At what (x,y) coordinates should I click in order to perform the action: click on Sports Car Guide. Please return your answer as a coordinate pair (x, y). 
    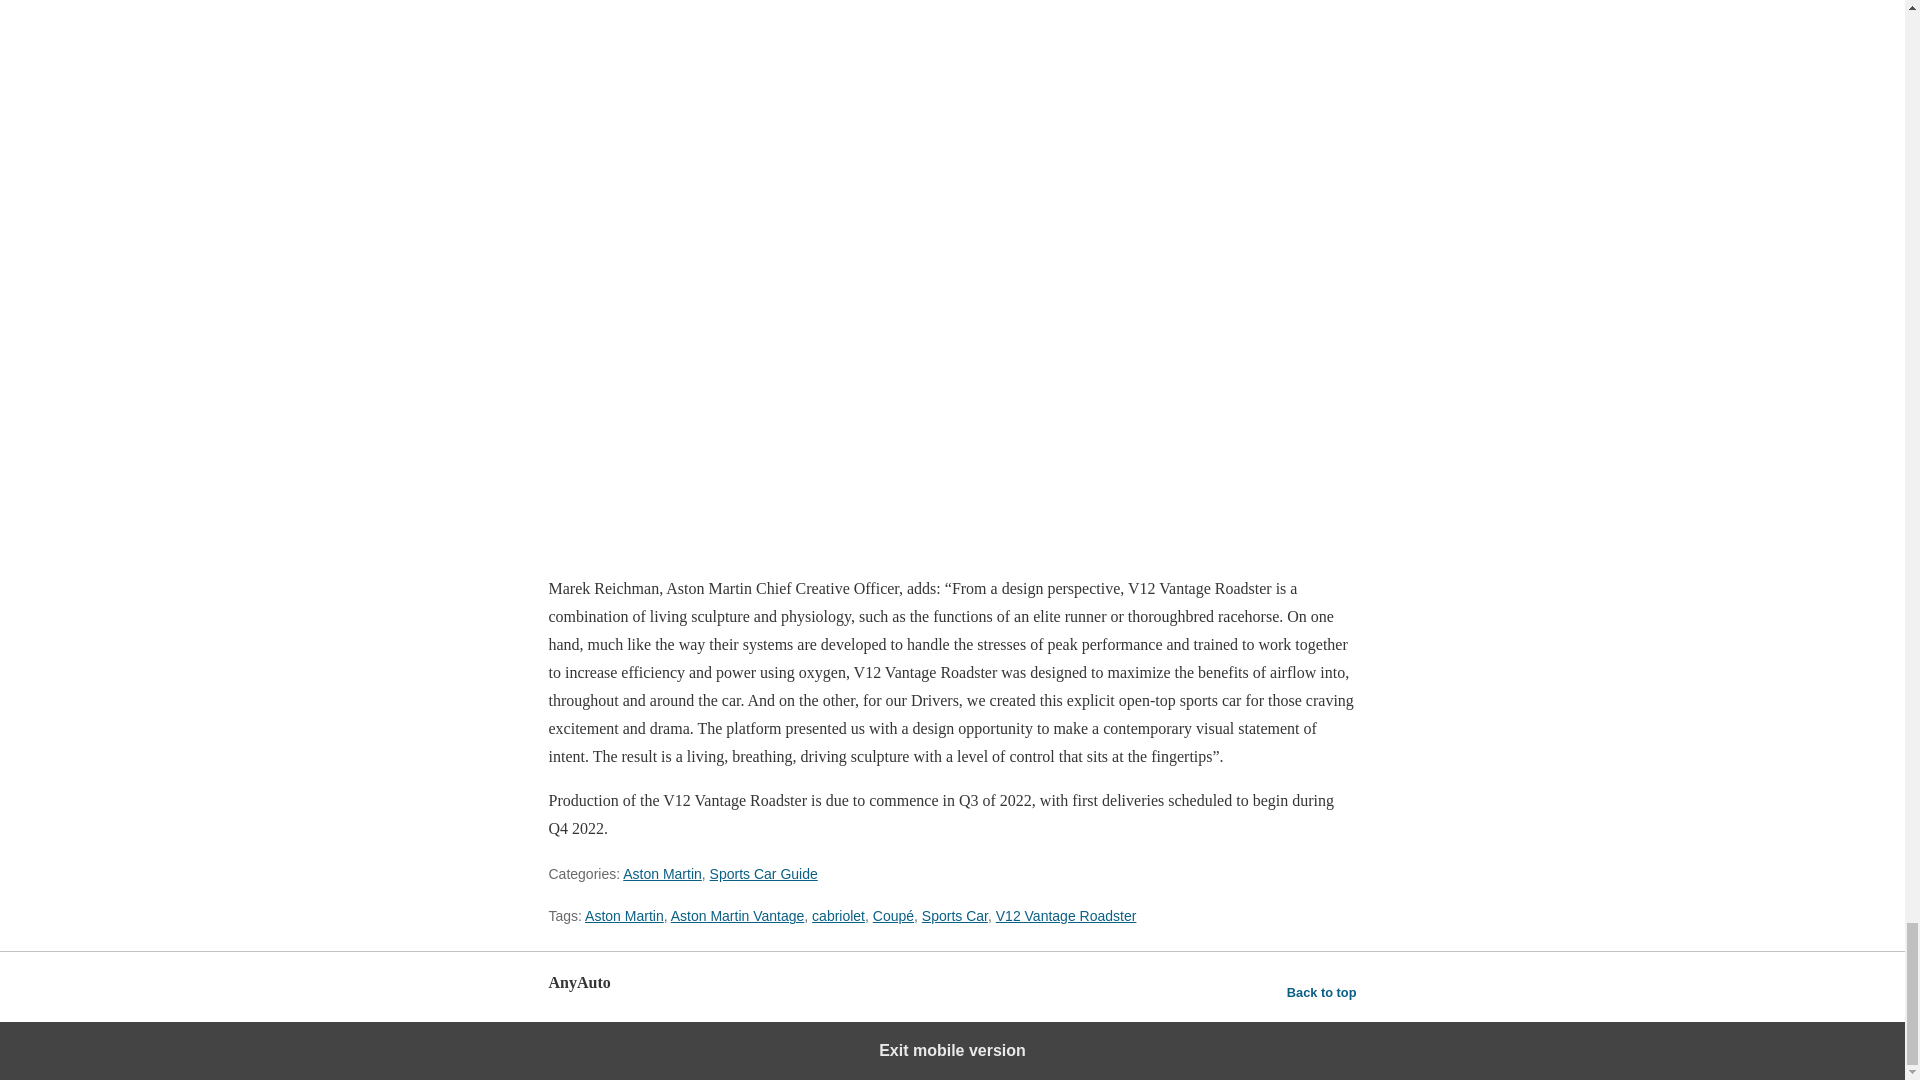
    Looking at the image, I should click on (764, 874).